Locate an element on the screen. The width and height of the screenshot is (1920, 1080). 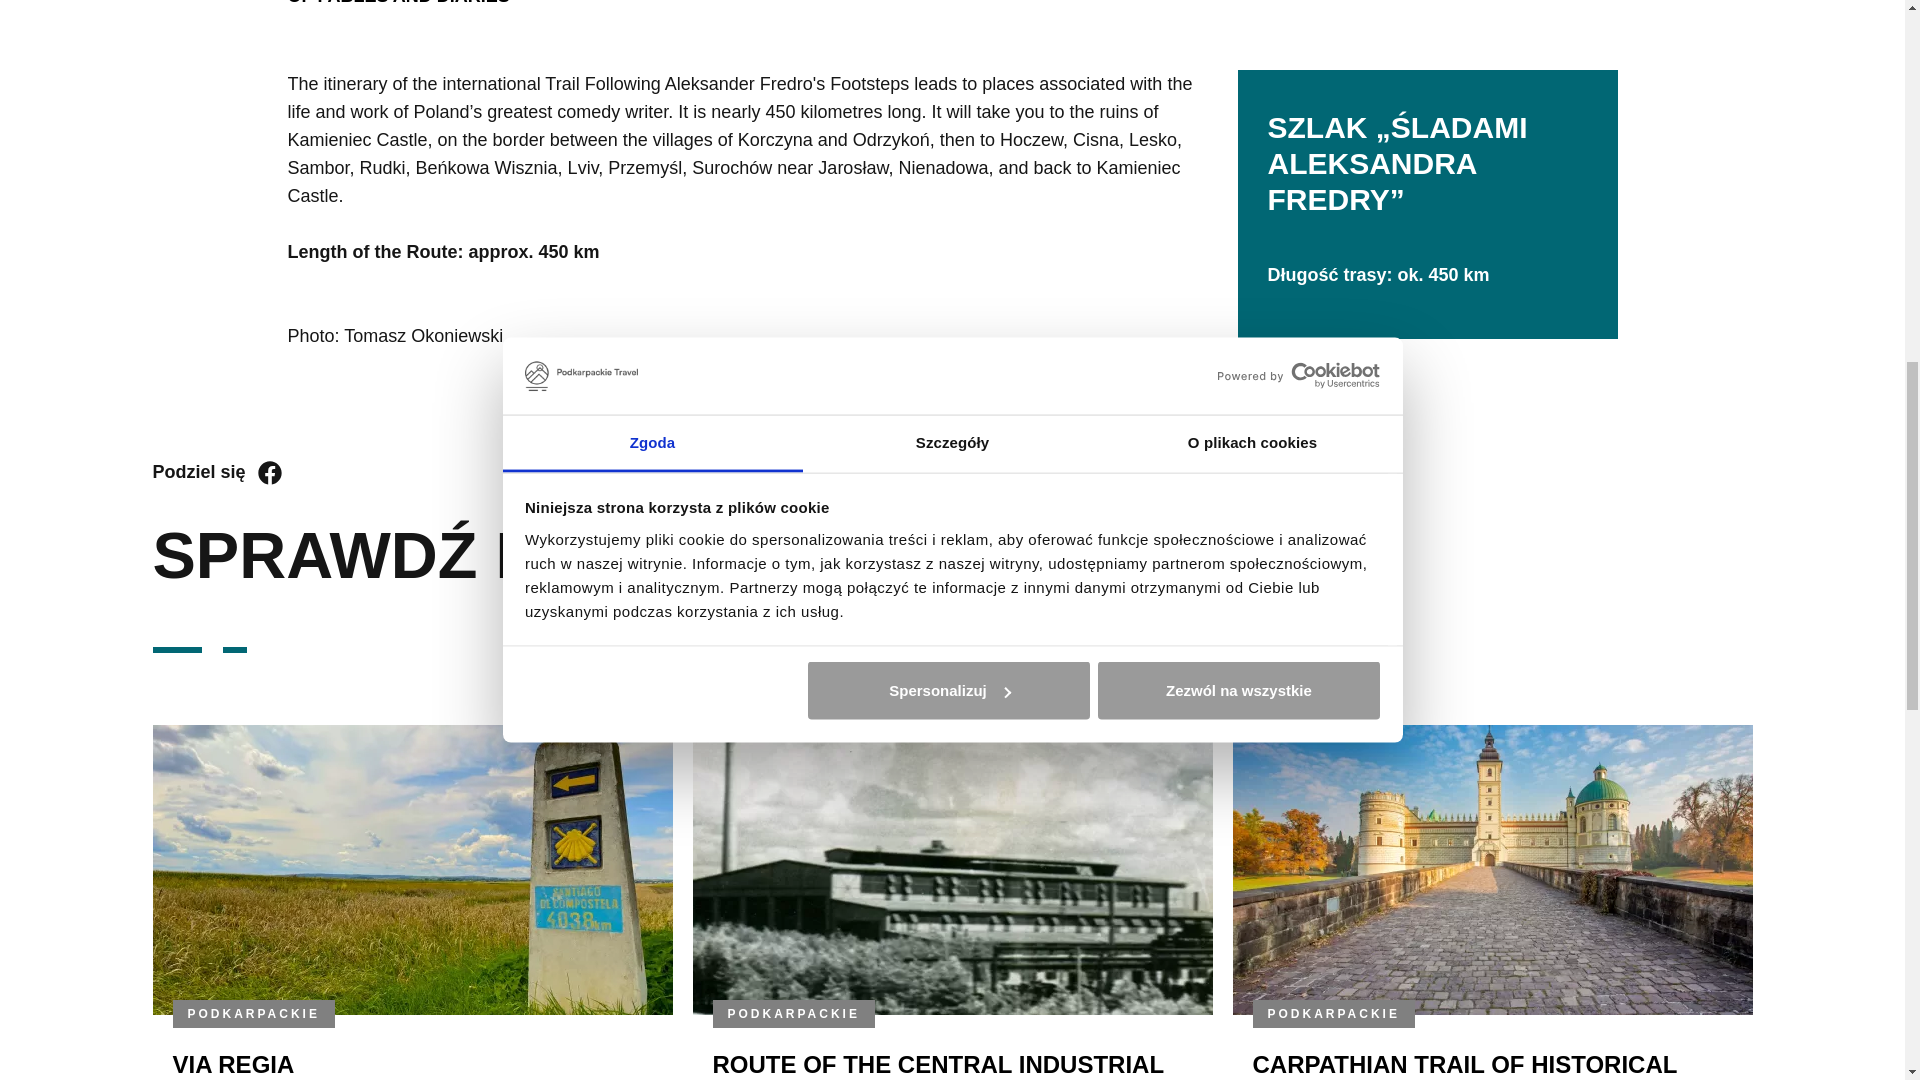
VIA REGIA is located at coordinates (232, 1064).